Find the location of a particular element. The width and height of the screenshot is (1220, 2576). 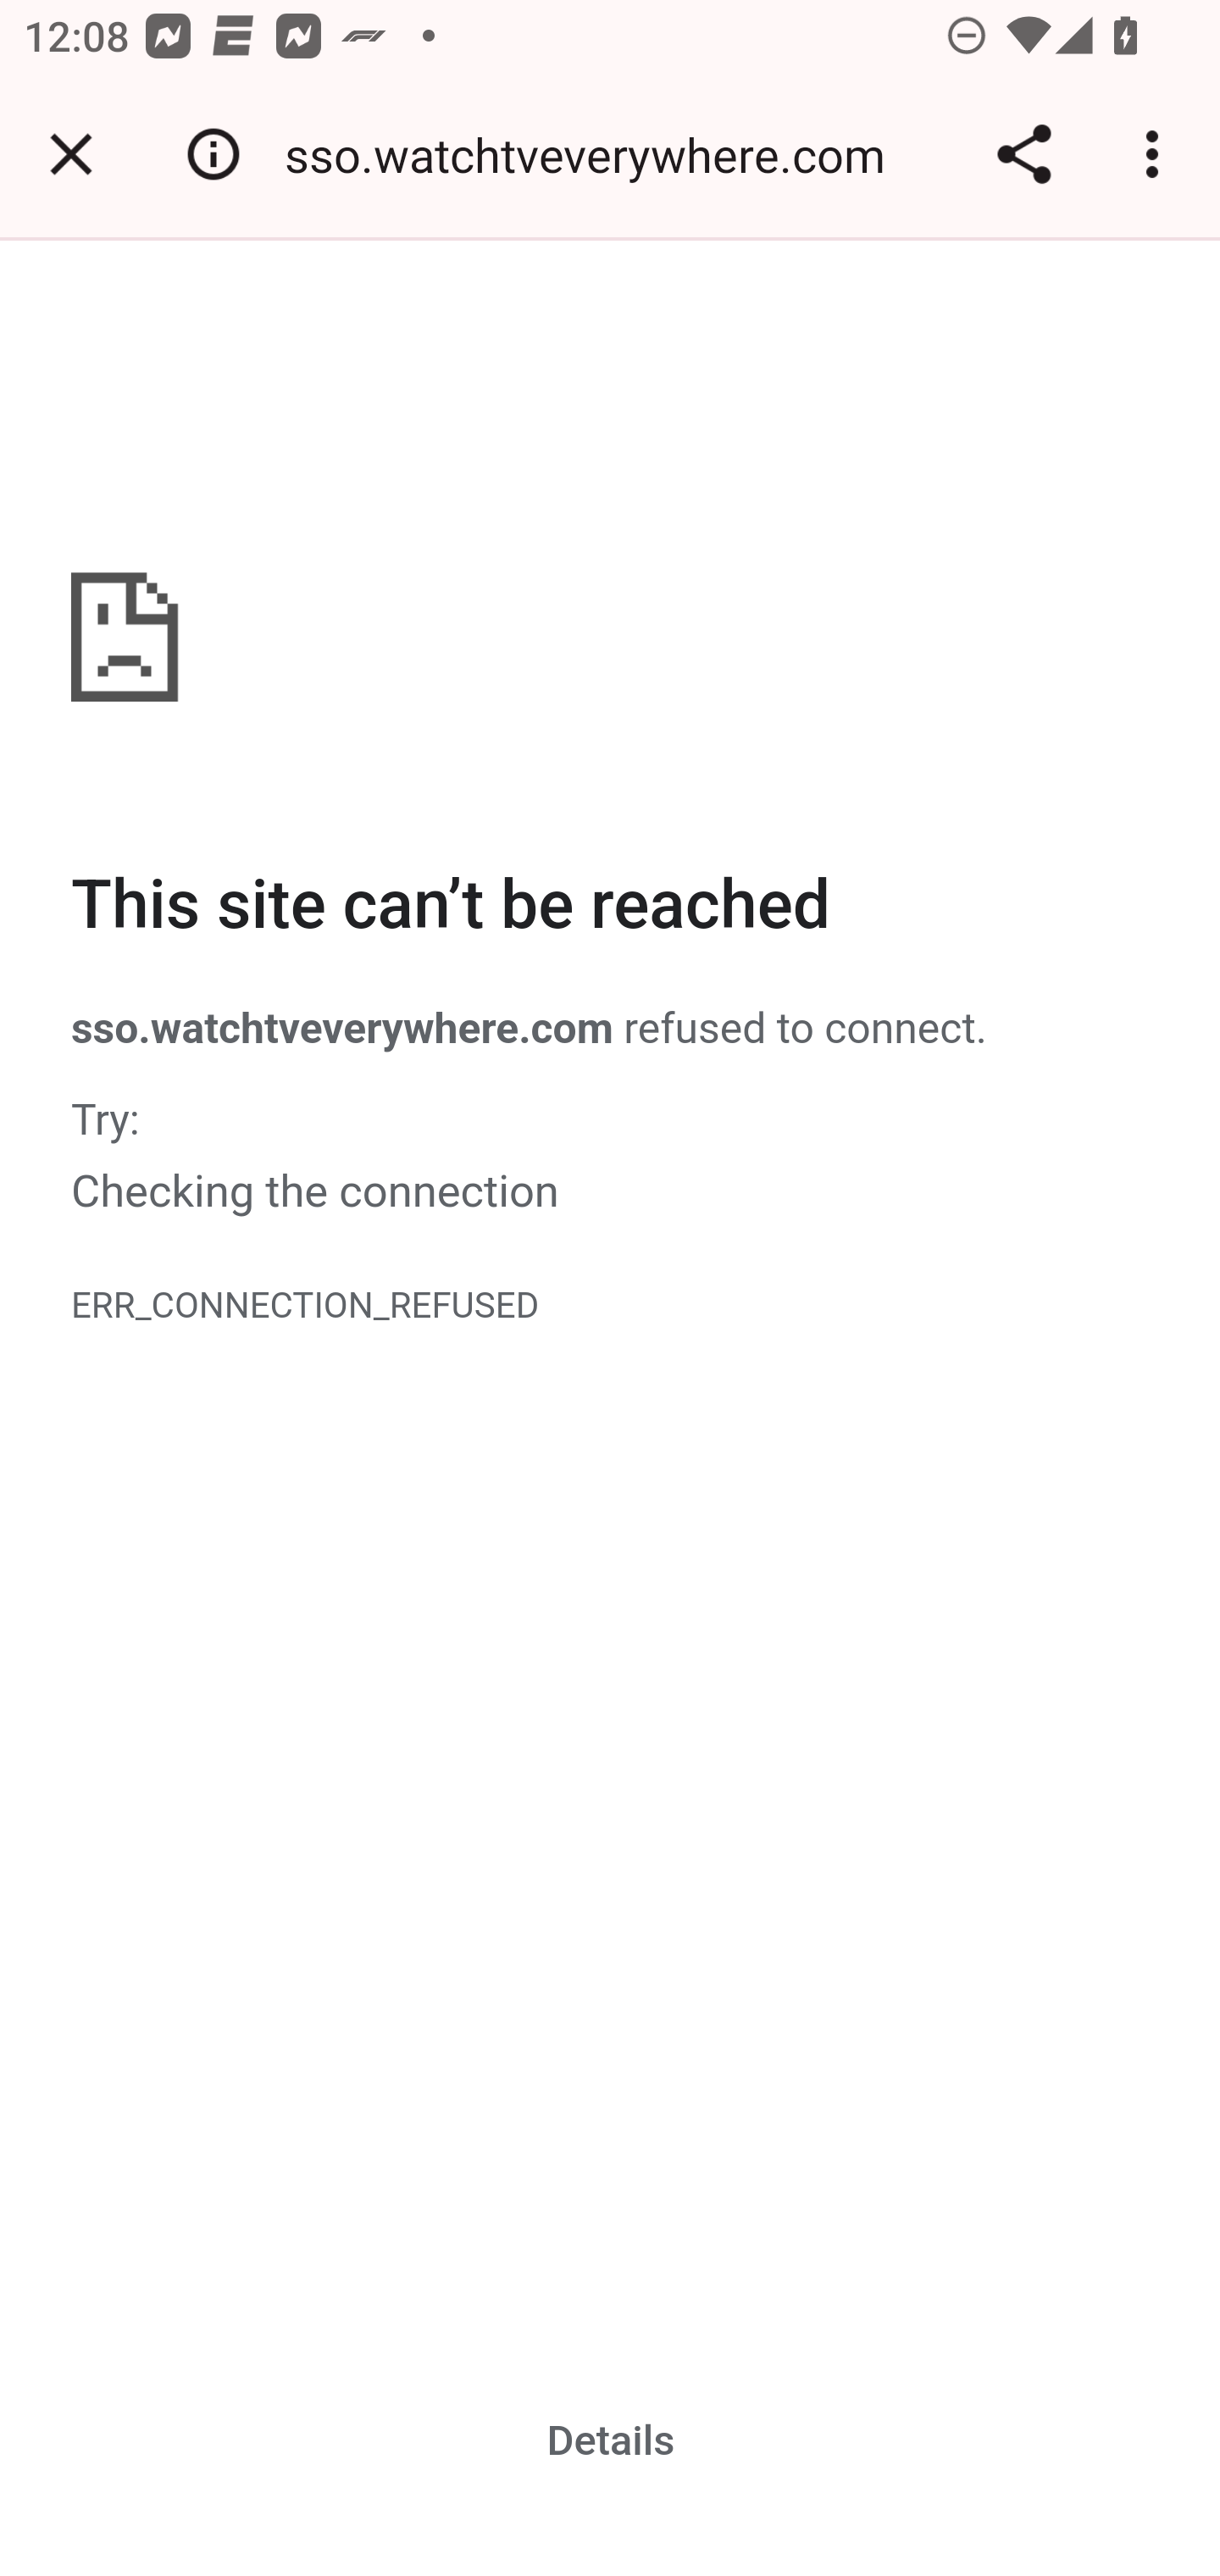

Details is located at coordinates (612, 2440).